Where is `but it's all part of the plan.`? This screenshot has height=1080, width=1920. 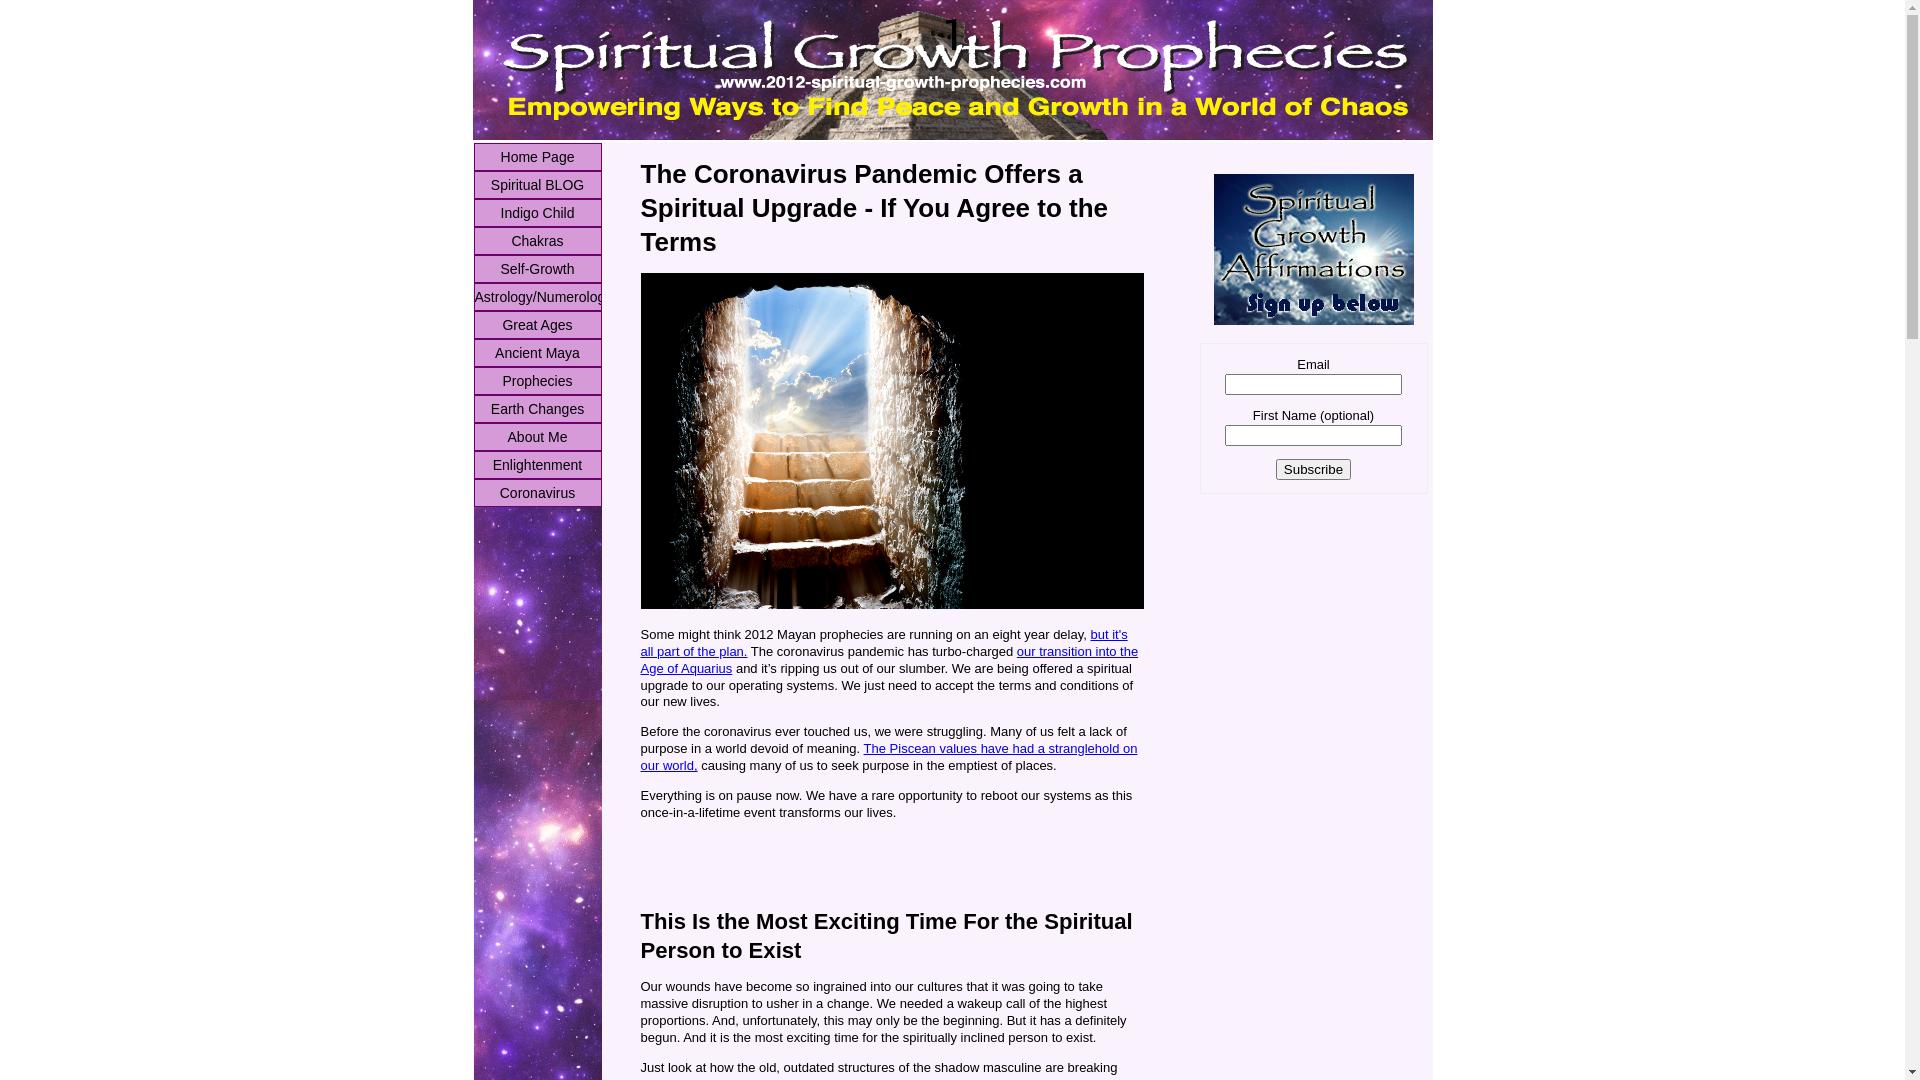 but it's all part of the plan. is located at coordinates (884, 643).